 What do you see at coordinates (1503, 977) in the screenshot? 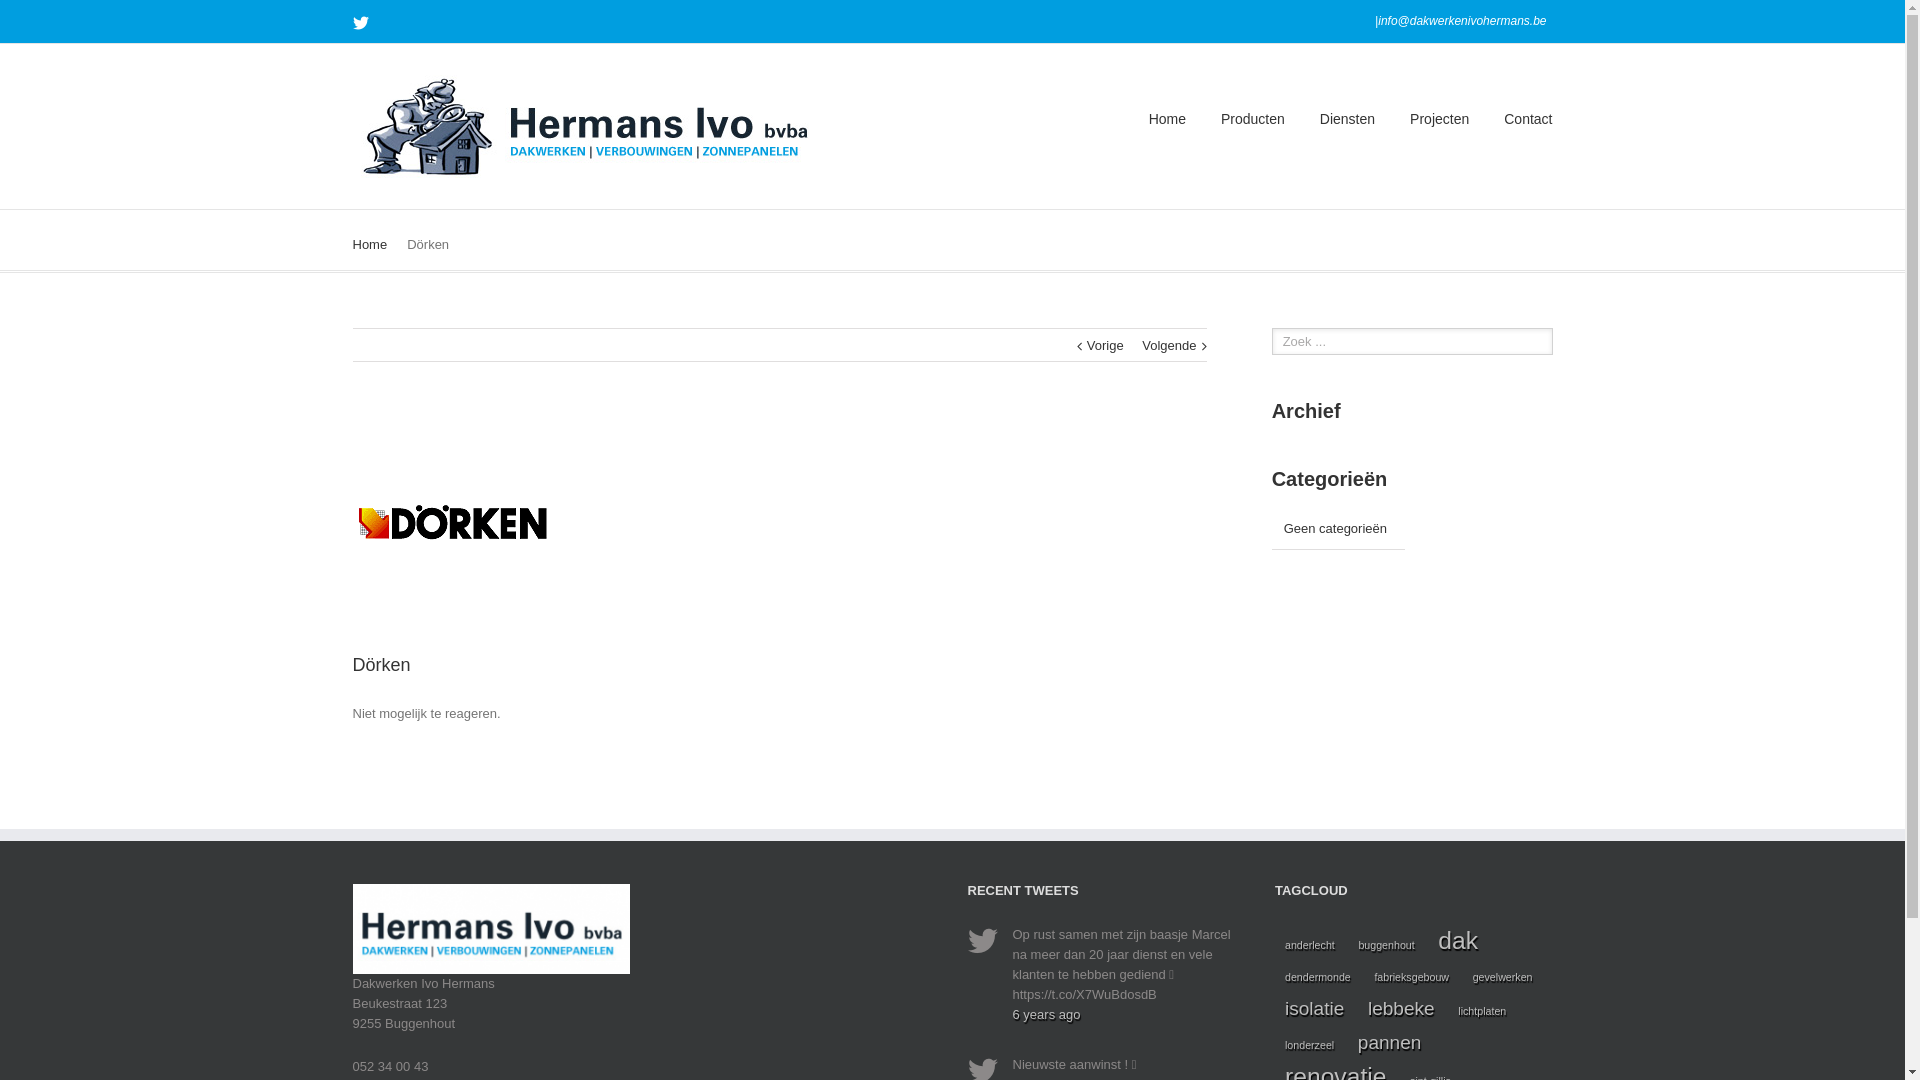
I see `gevelwerken` at bounding box center [1503, 977].